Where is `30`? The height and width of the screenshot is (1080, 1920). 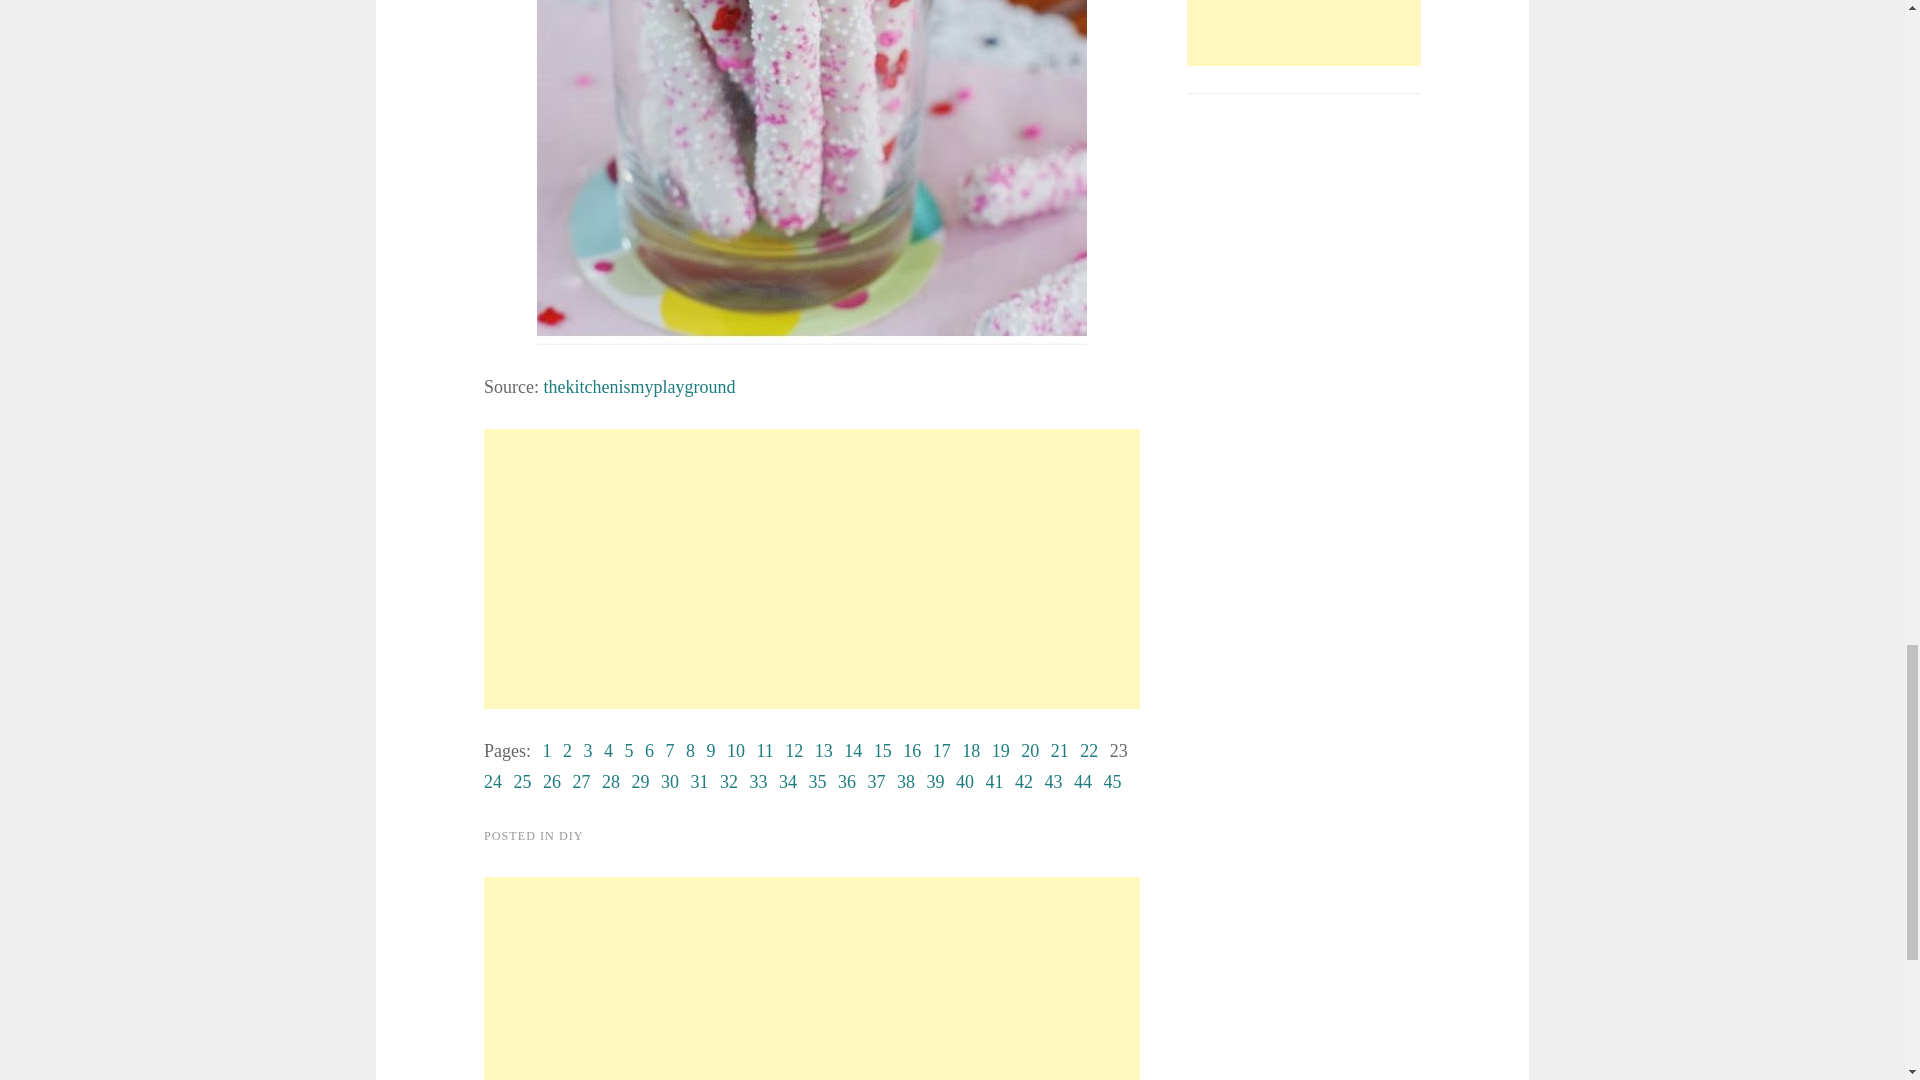
30 is located at coordinates (670, 782).